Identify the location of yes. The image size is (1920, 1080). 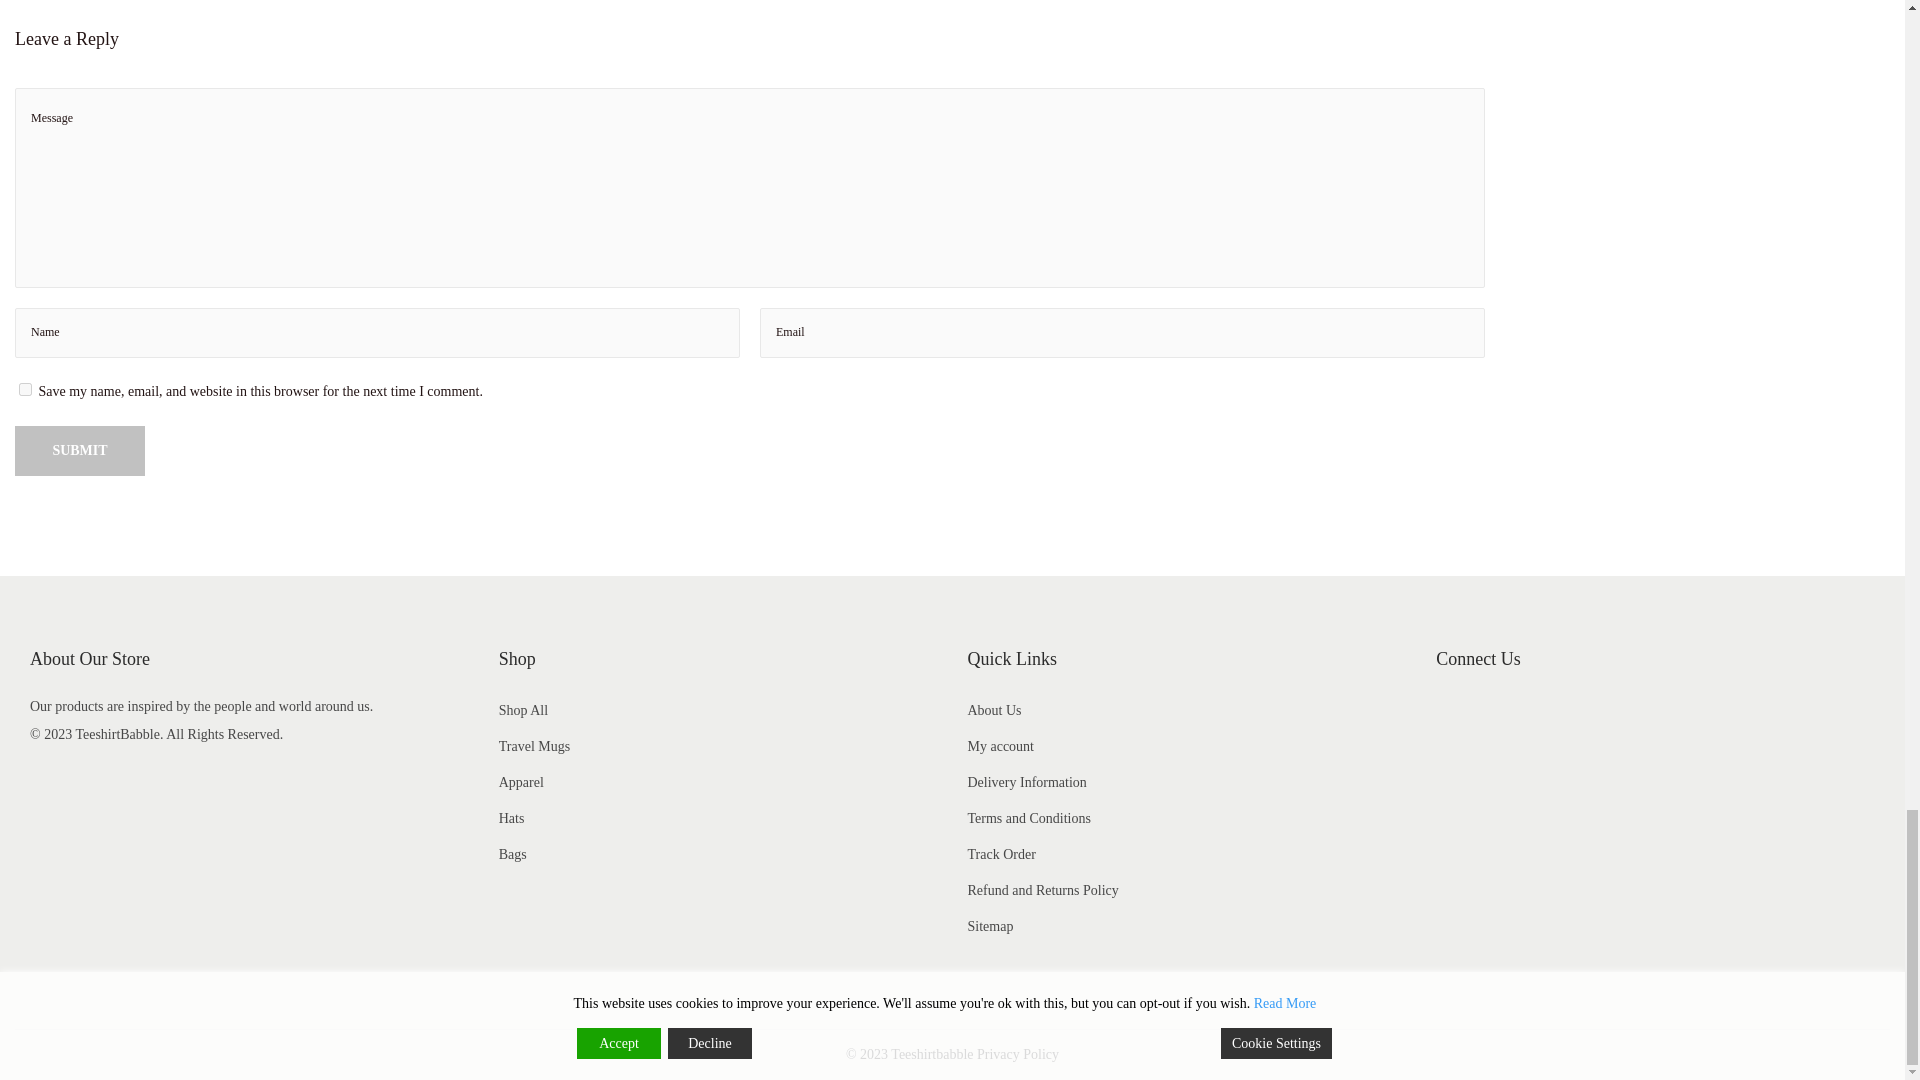
(26, 390).